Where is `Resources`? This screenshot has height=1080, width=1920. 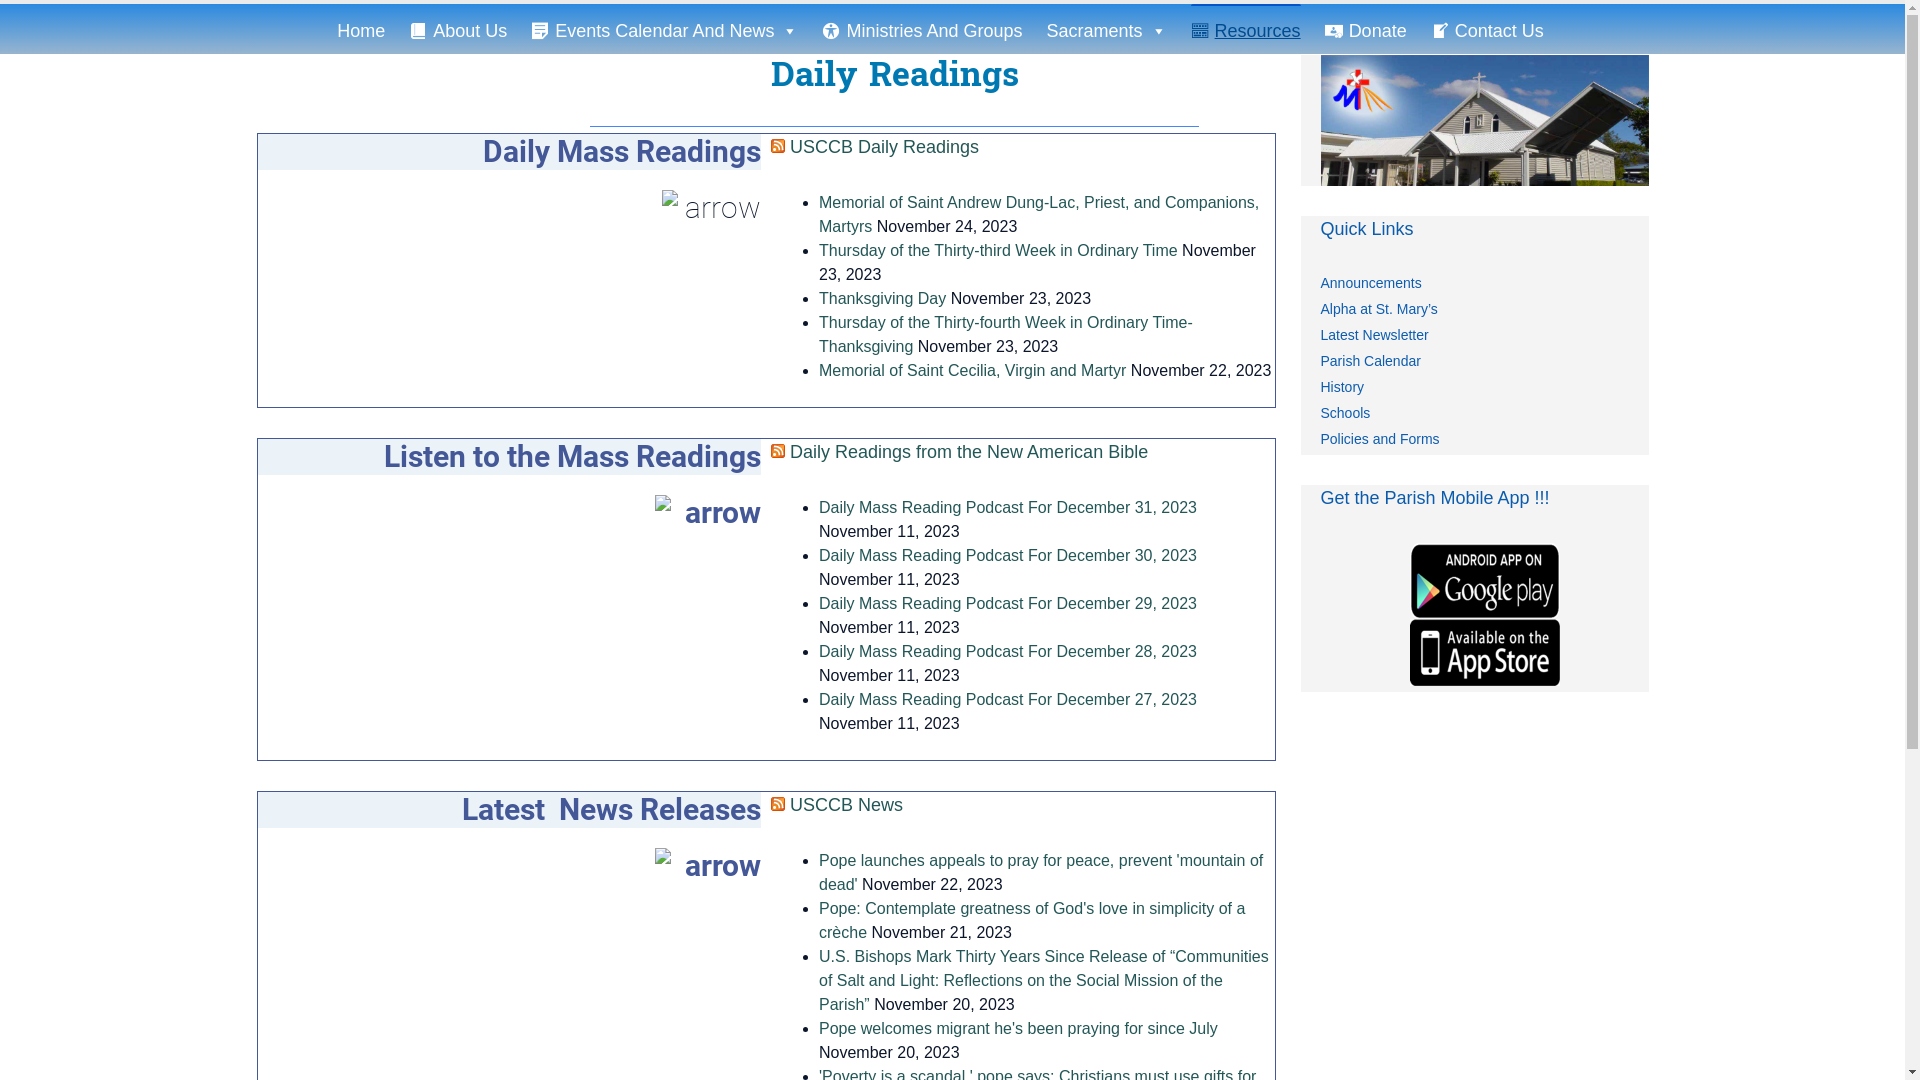 Resources is located at coordinates (1246, 29).